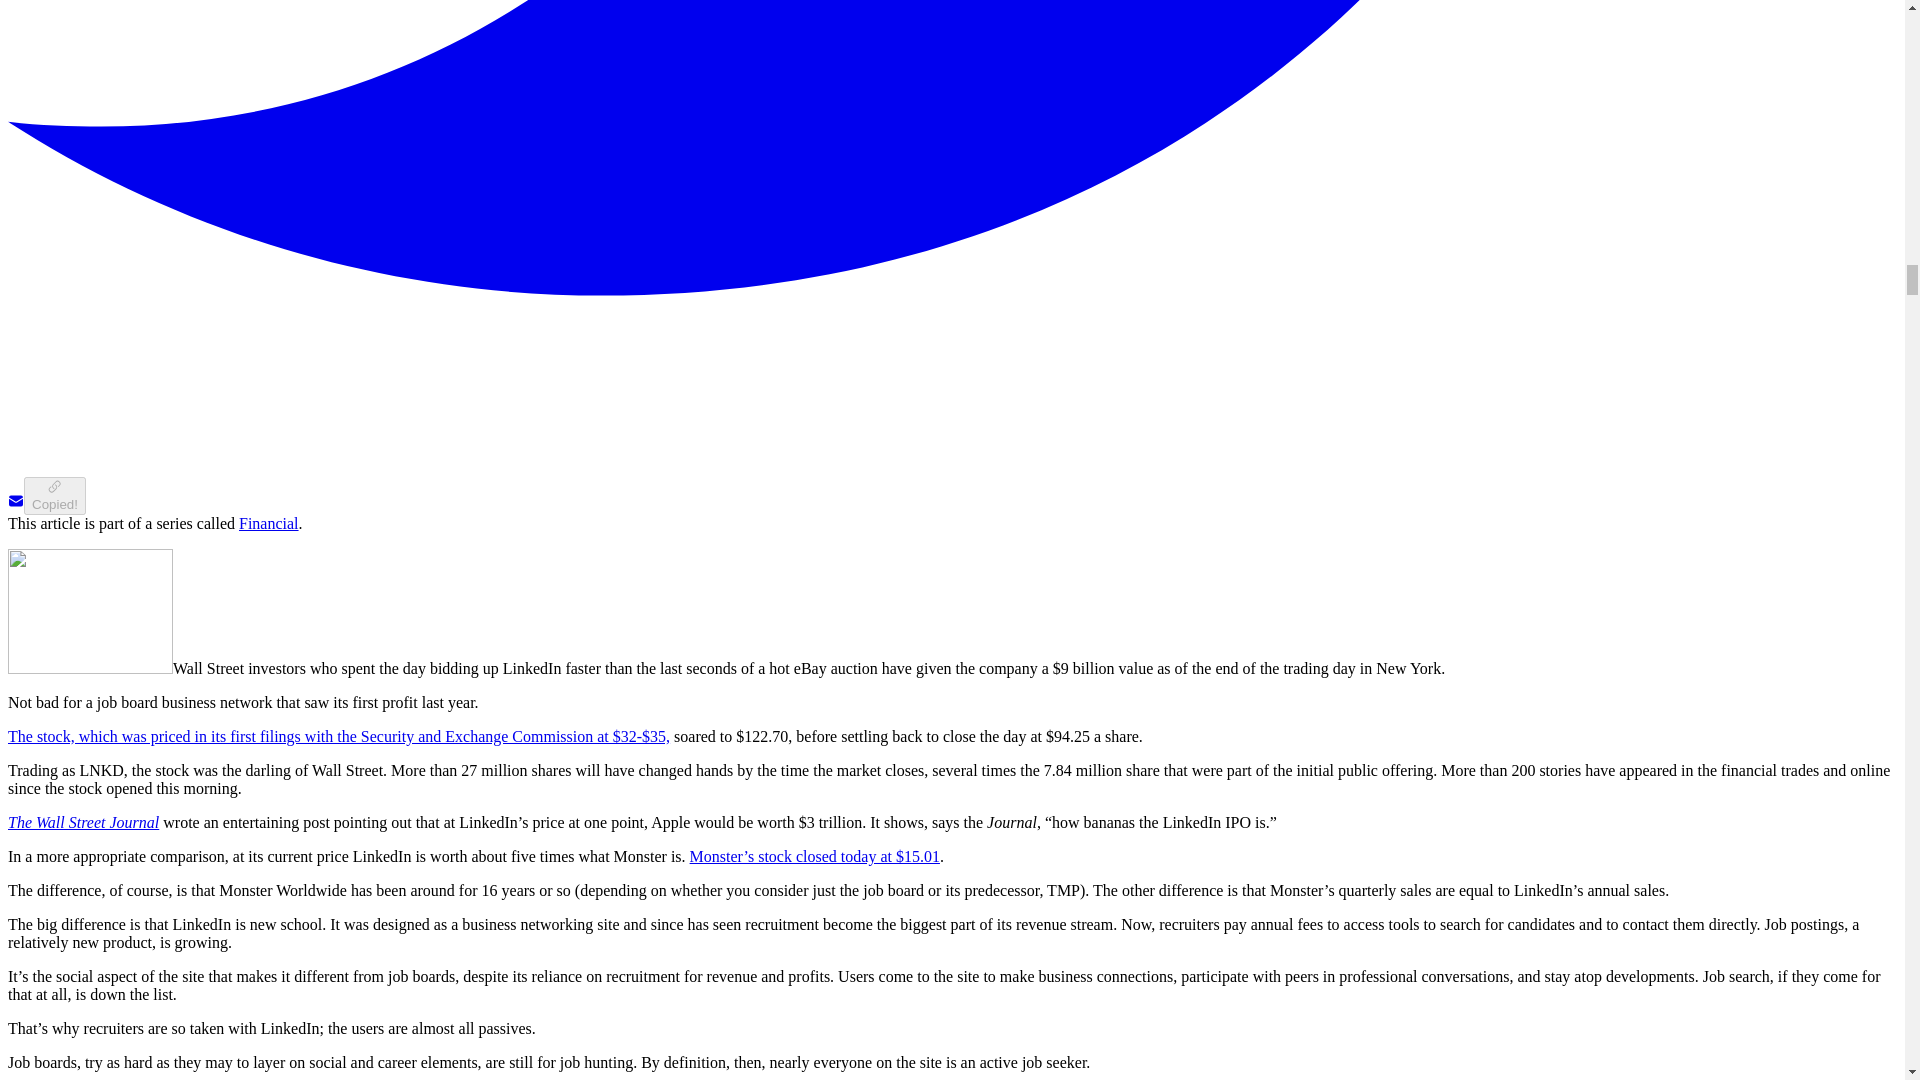 The image size is (1920, 1080). I want to click on Copied!, so click(54, 496).